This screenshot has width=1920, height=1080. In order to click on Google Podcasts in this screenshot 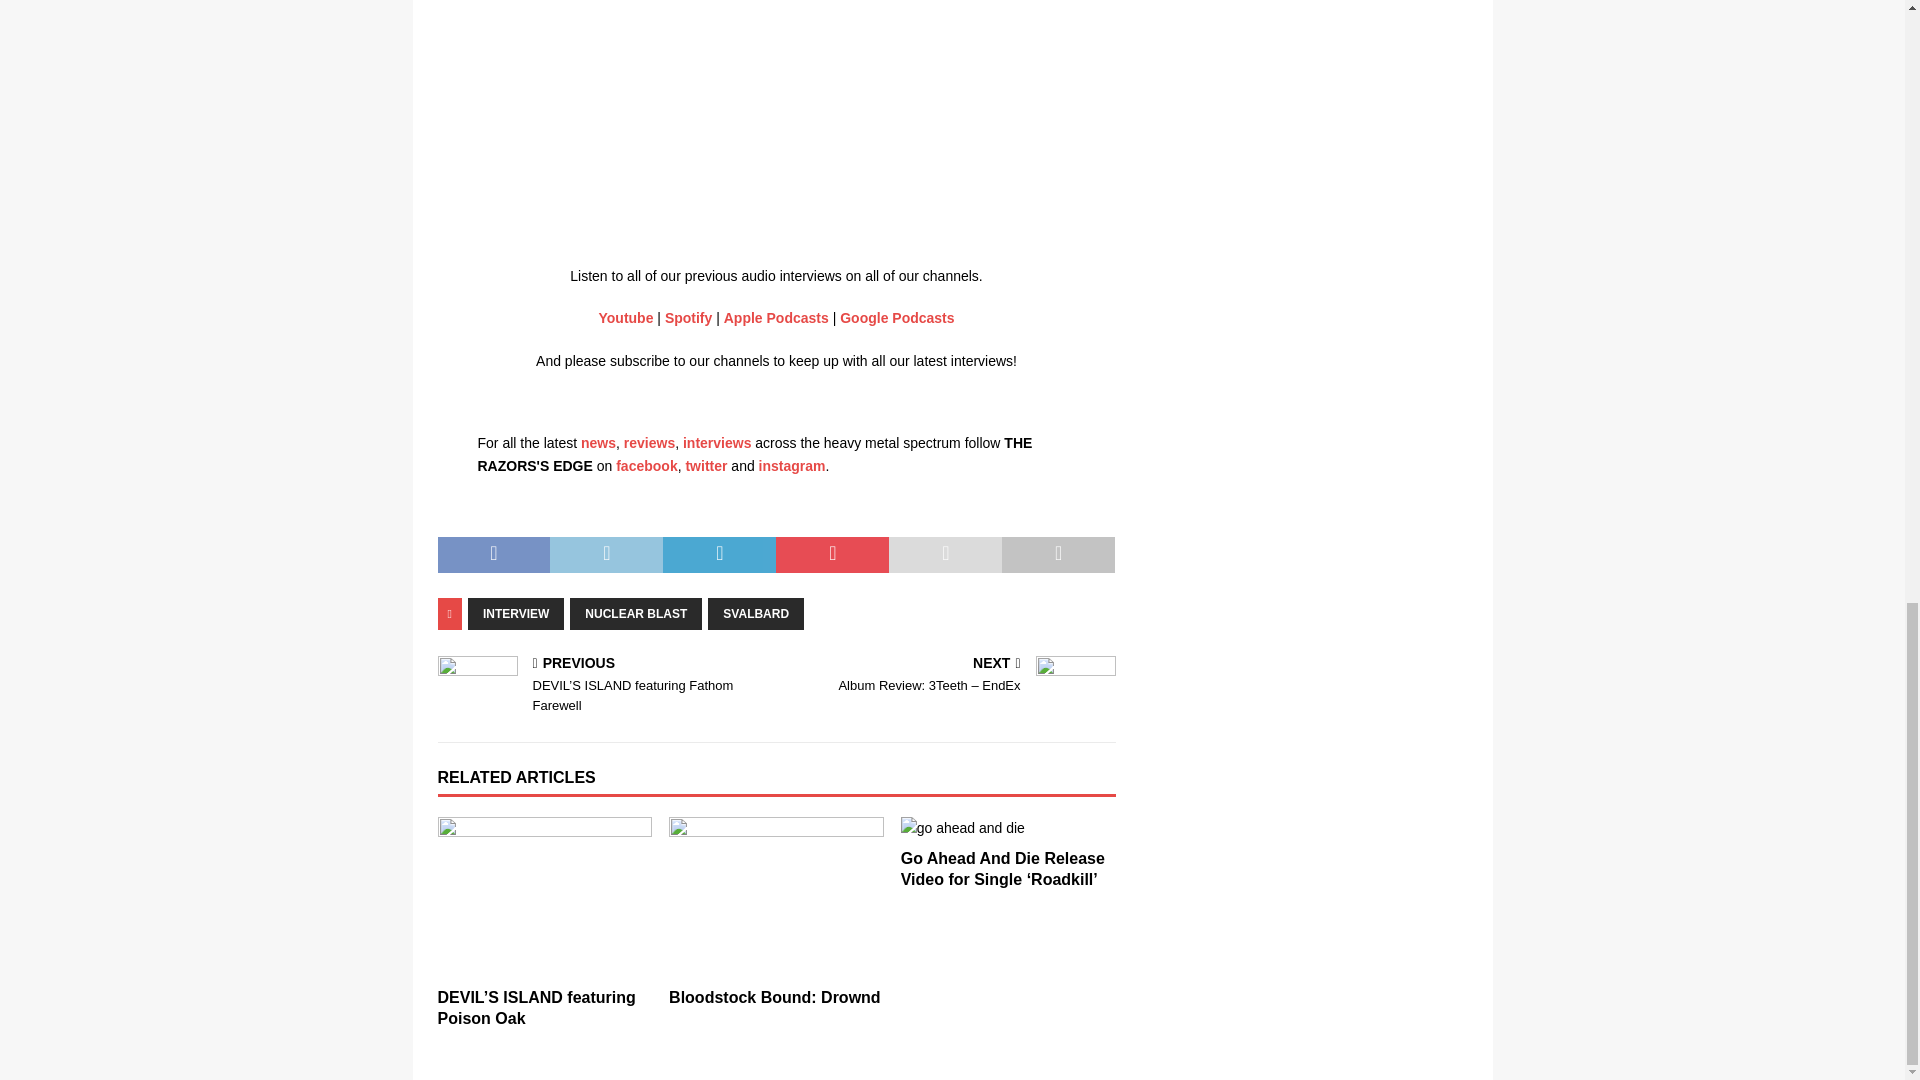, I will do `click(897, 318)`.